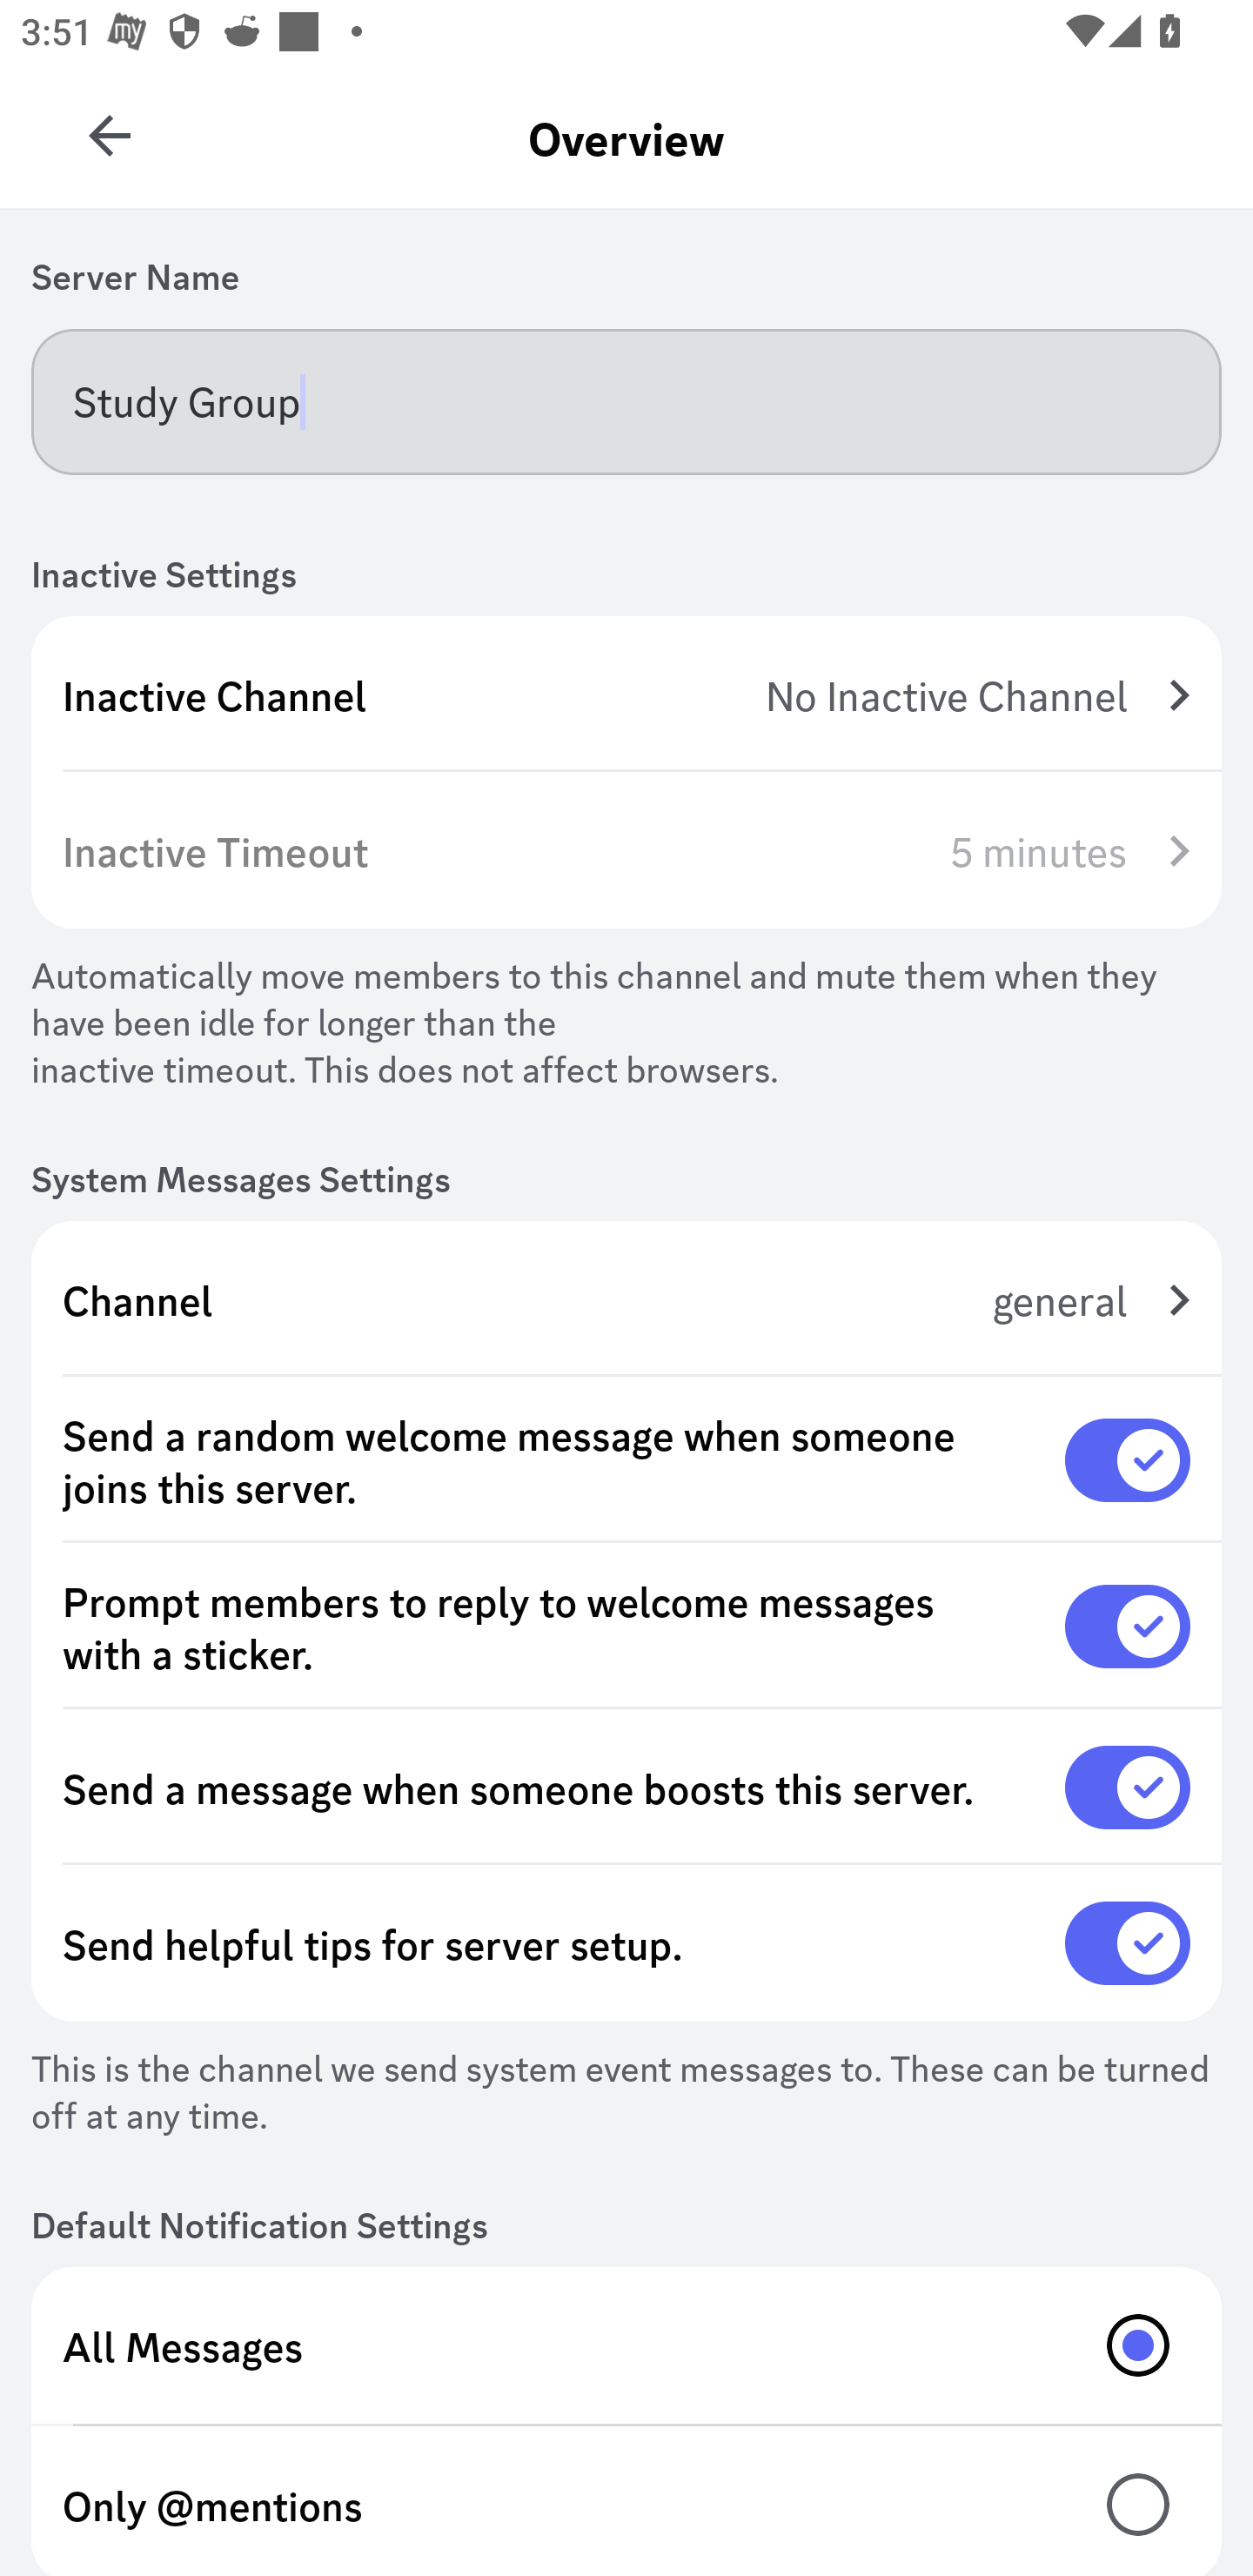 This screenshot has height=2576, width=1253. I want to click on on, so click(1128, 1943).